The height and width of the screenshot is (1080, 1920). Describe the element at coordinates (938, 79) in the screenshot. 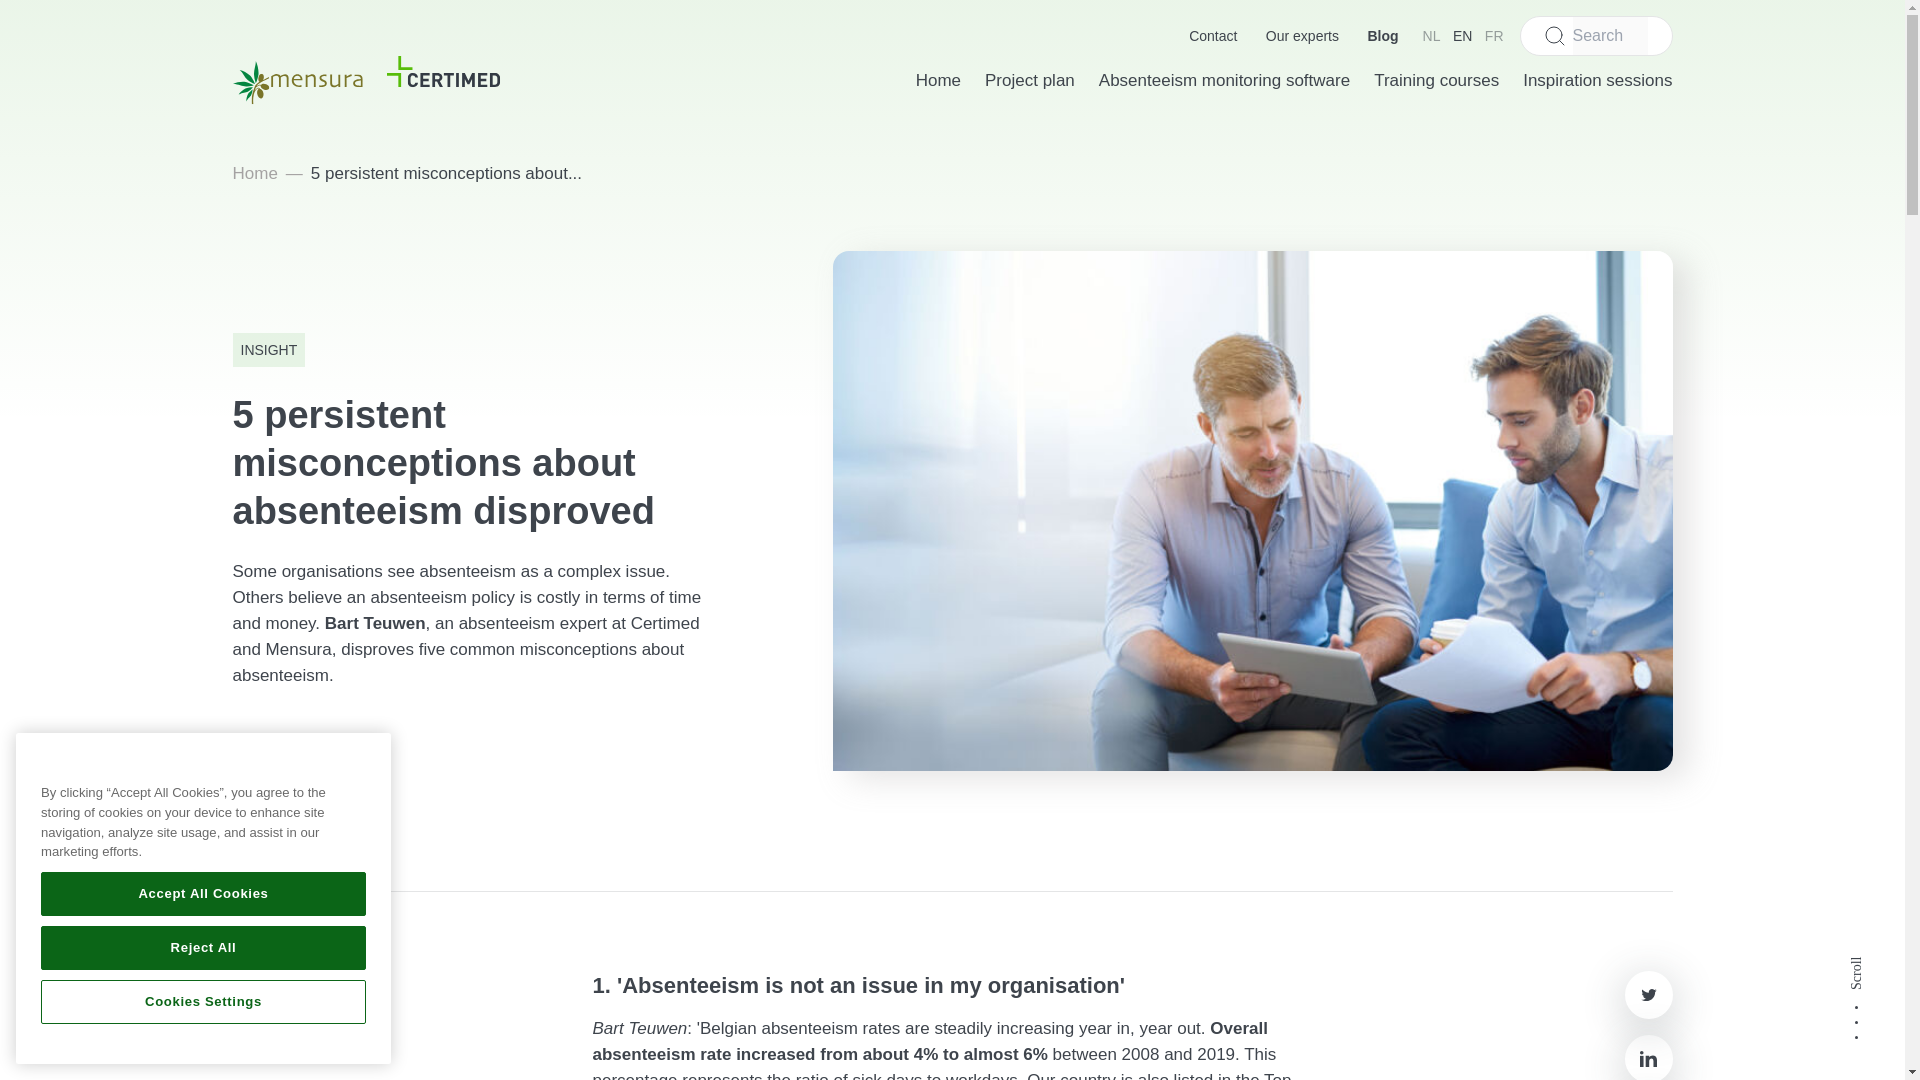

I see `Home` at that location.